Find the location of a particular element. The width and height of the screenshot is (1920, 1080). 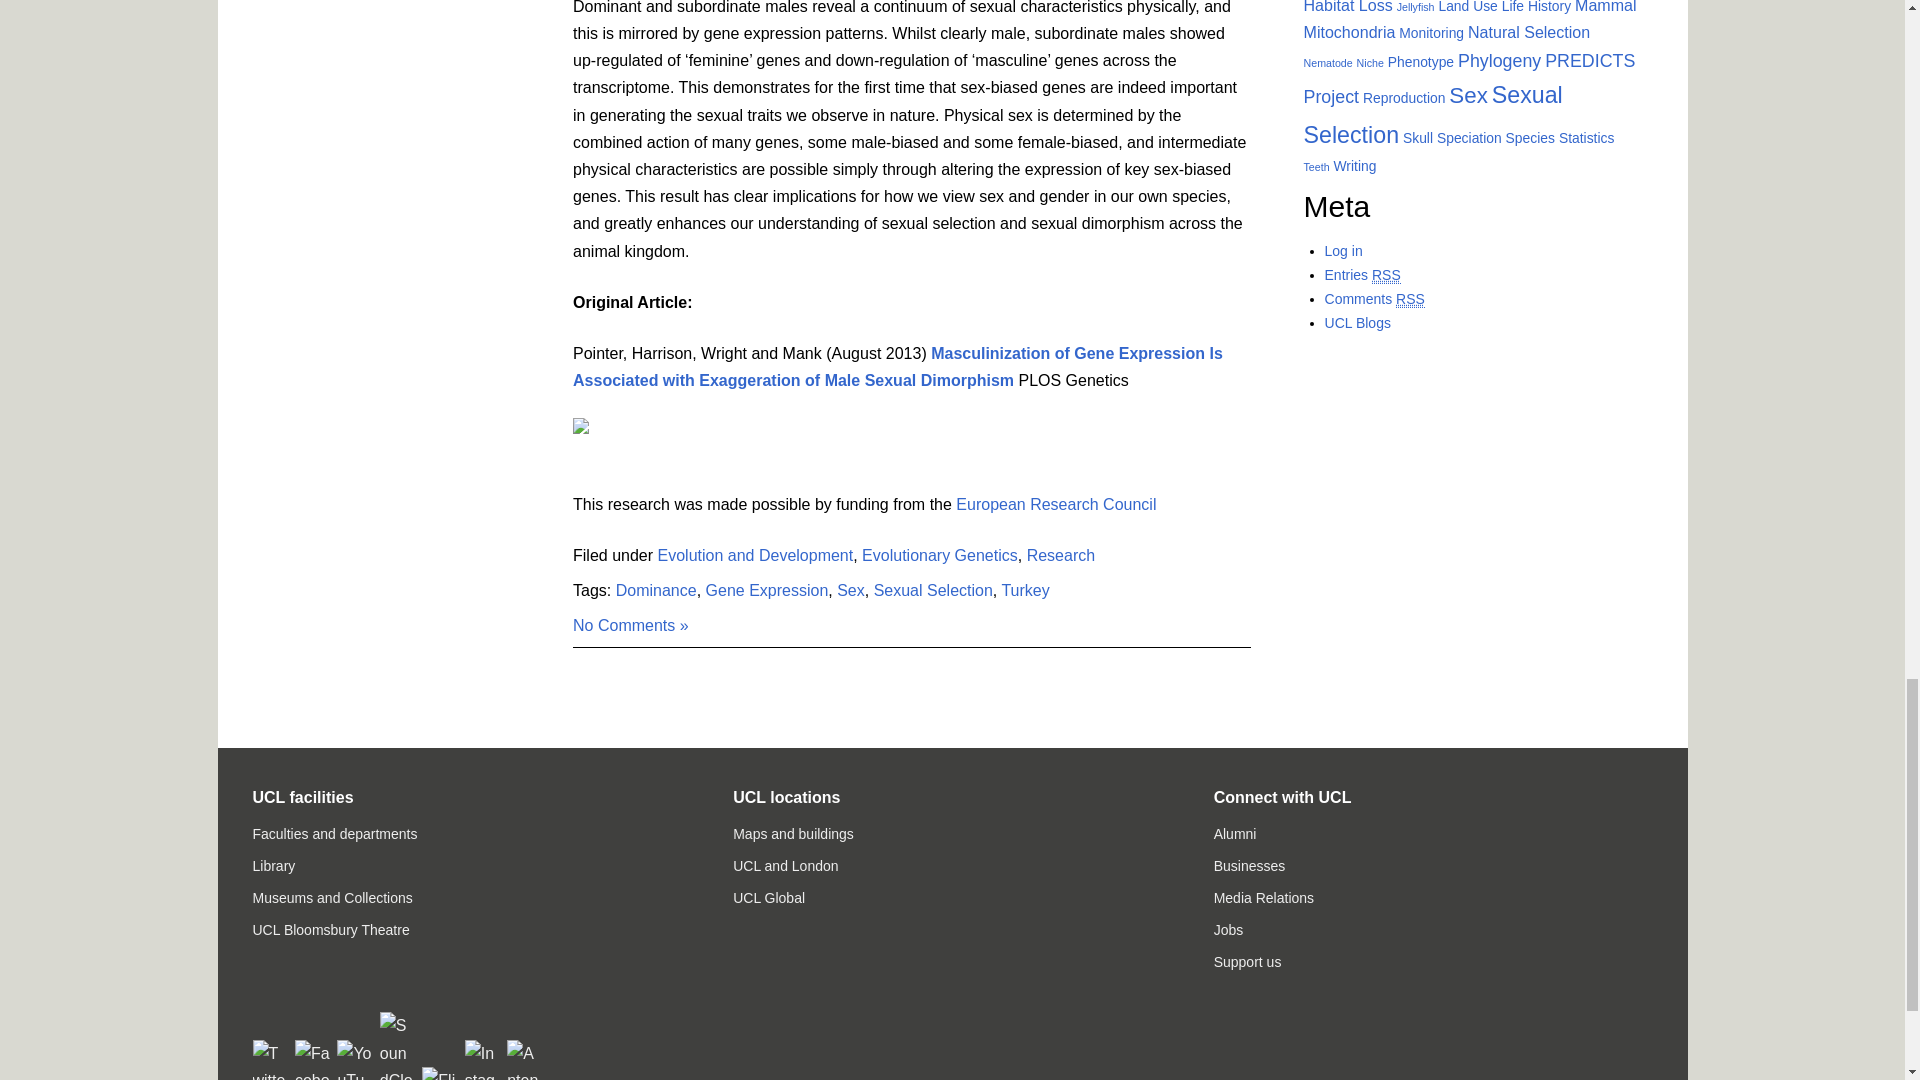

Gene Expression is located at coordinates (768, 590).